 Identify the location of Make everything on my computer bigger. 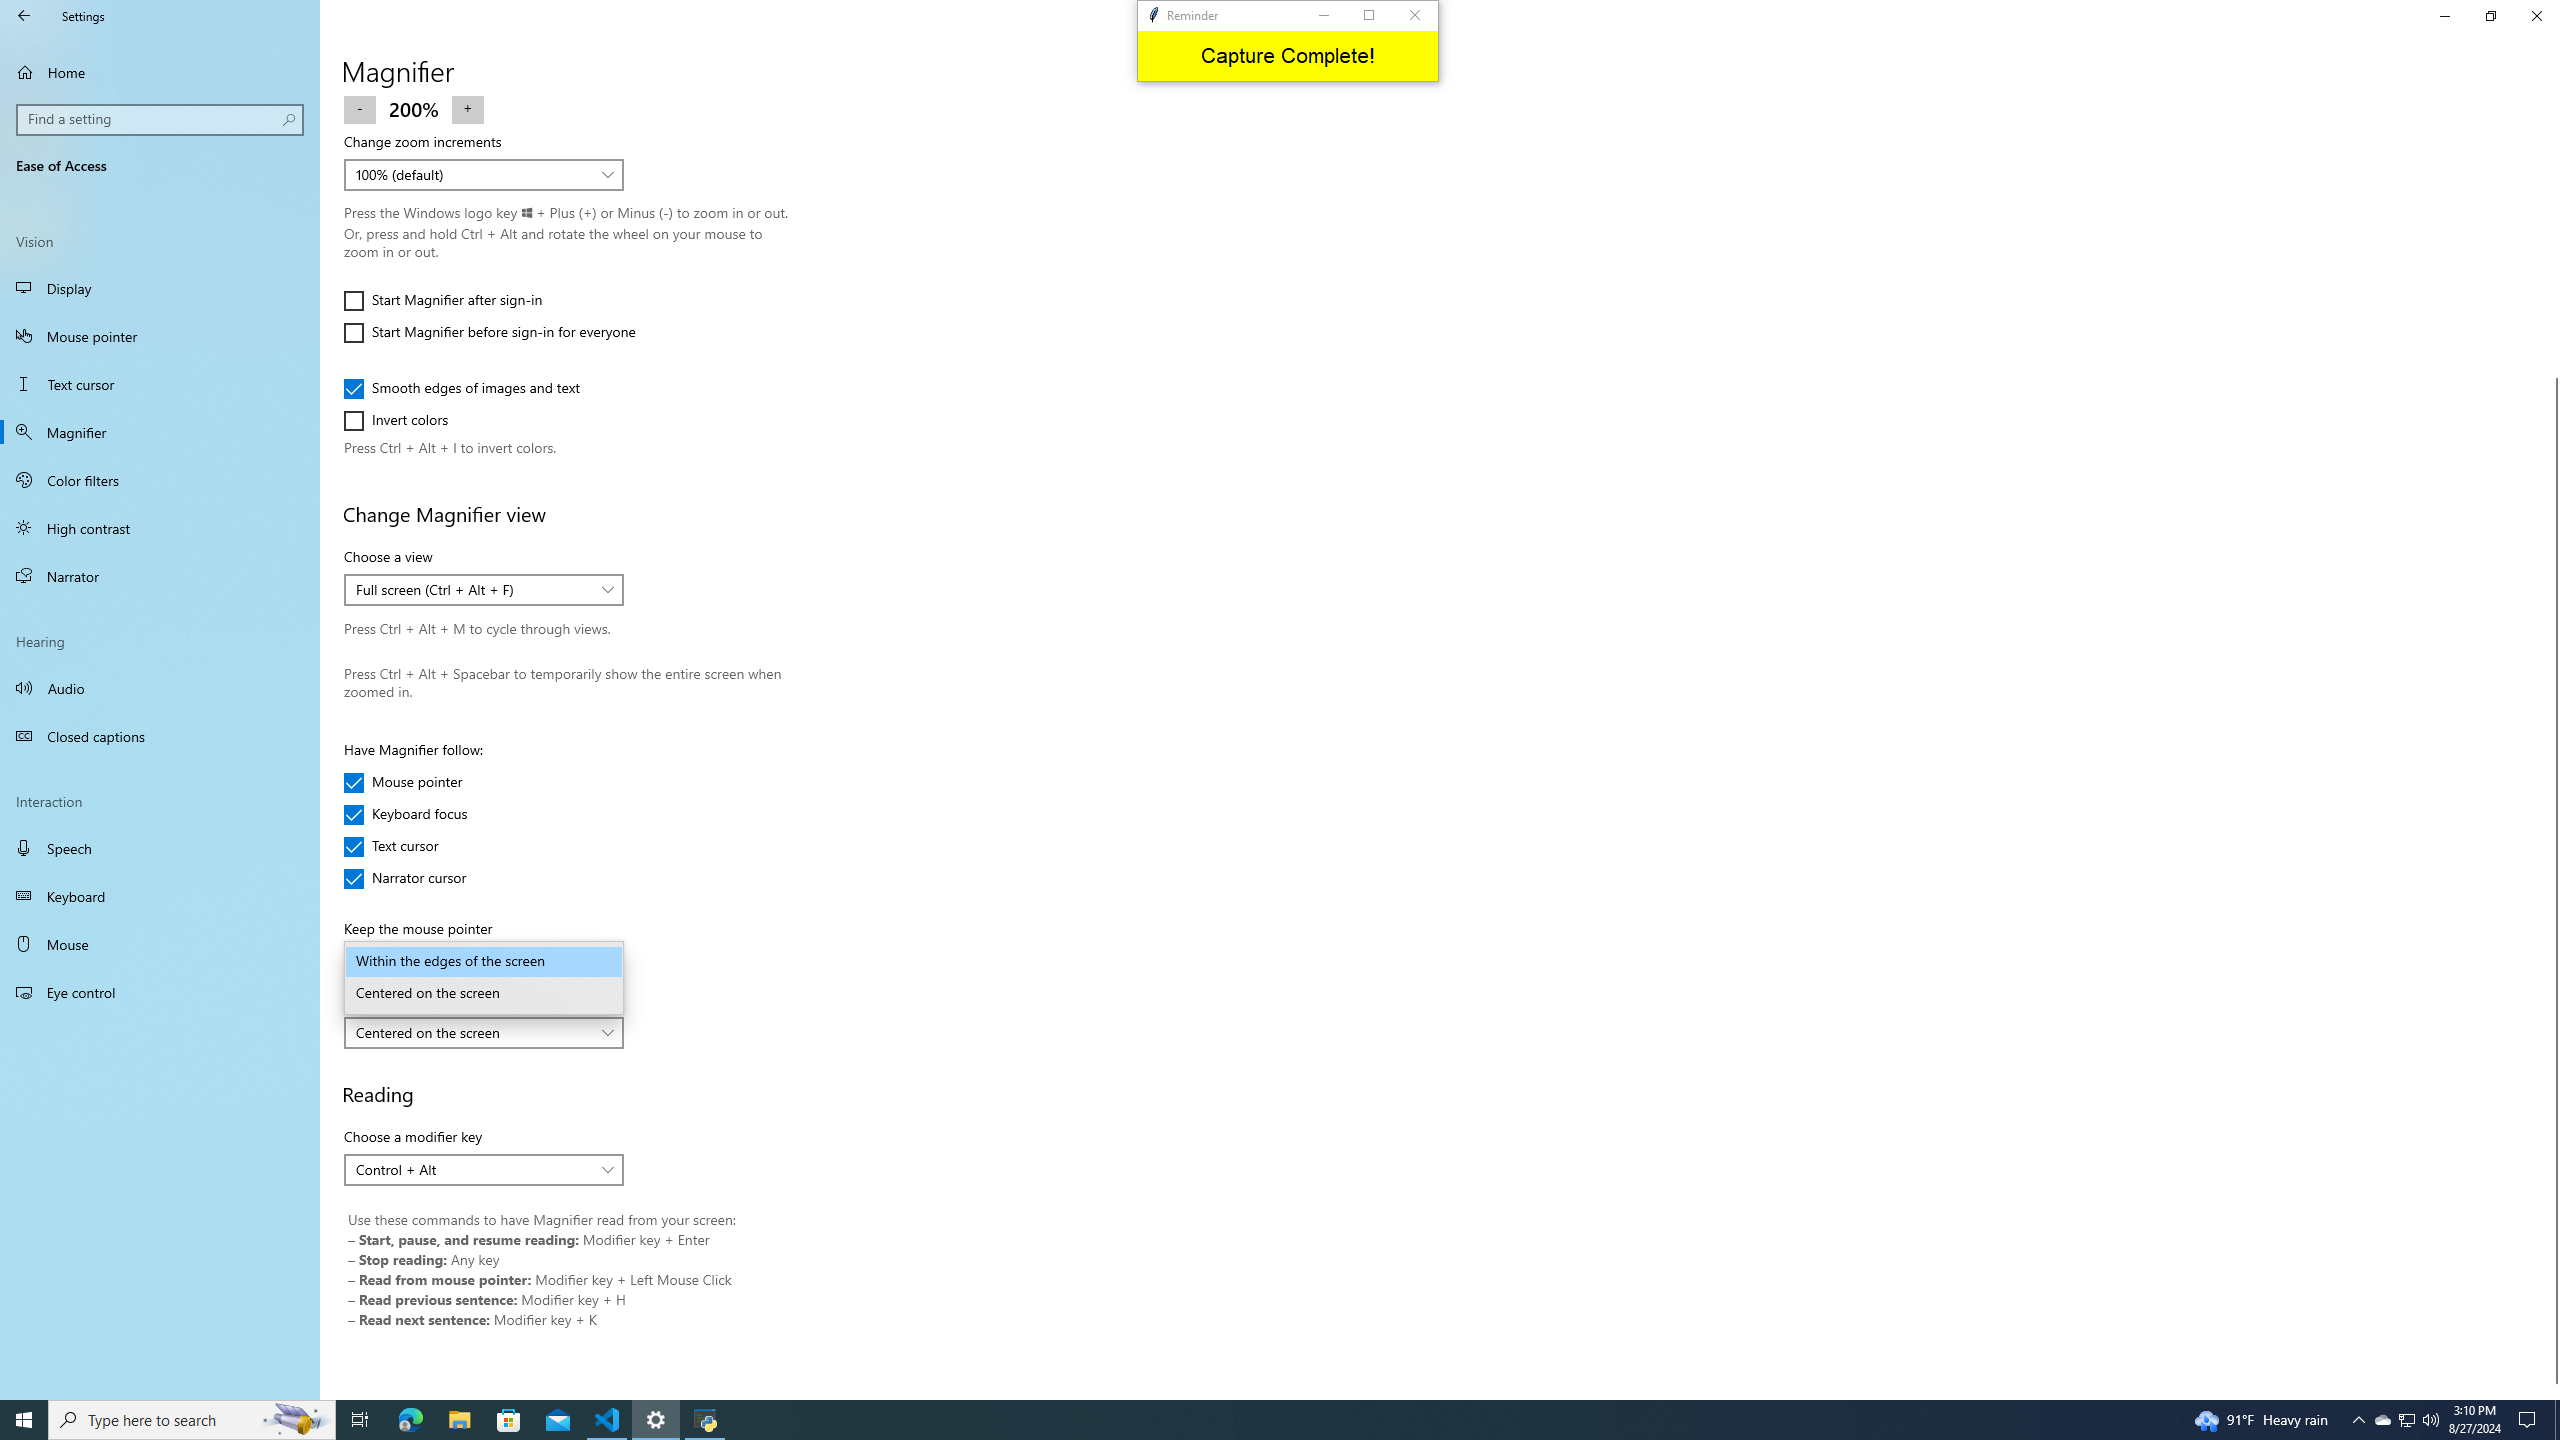
(471, 24).